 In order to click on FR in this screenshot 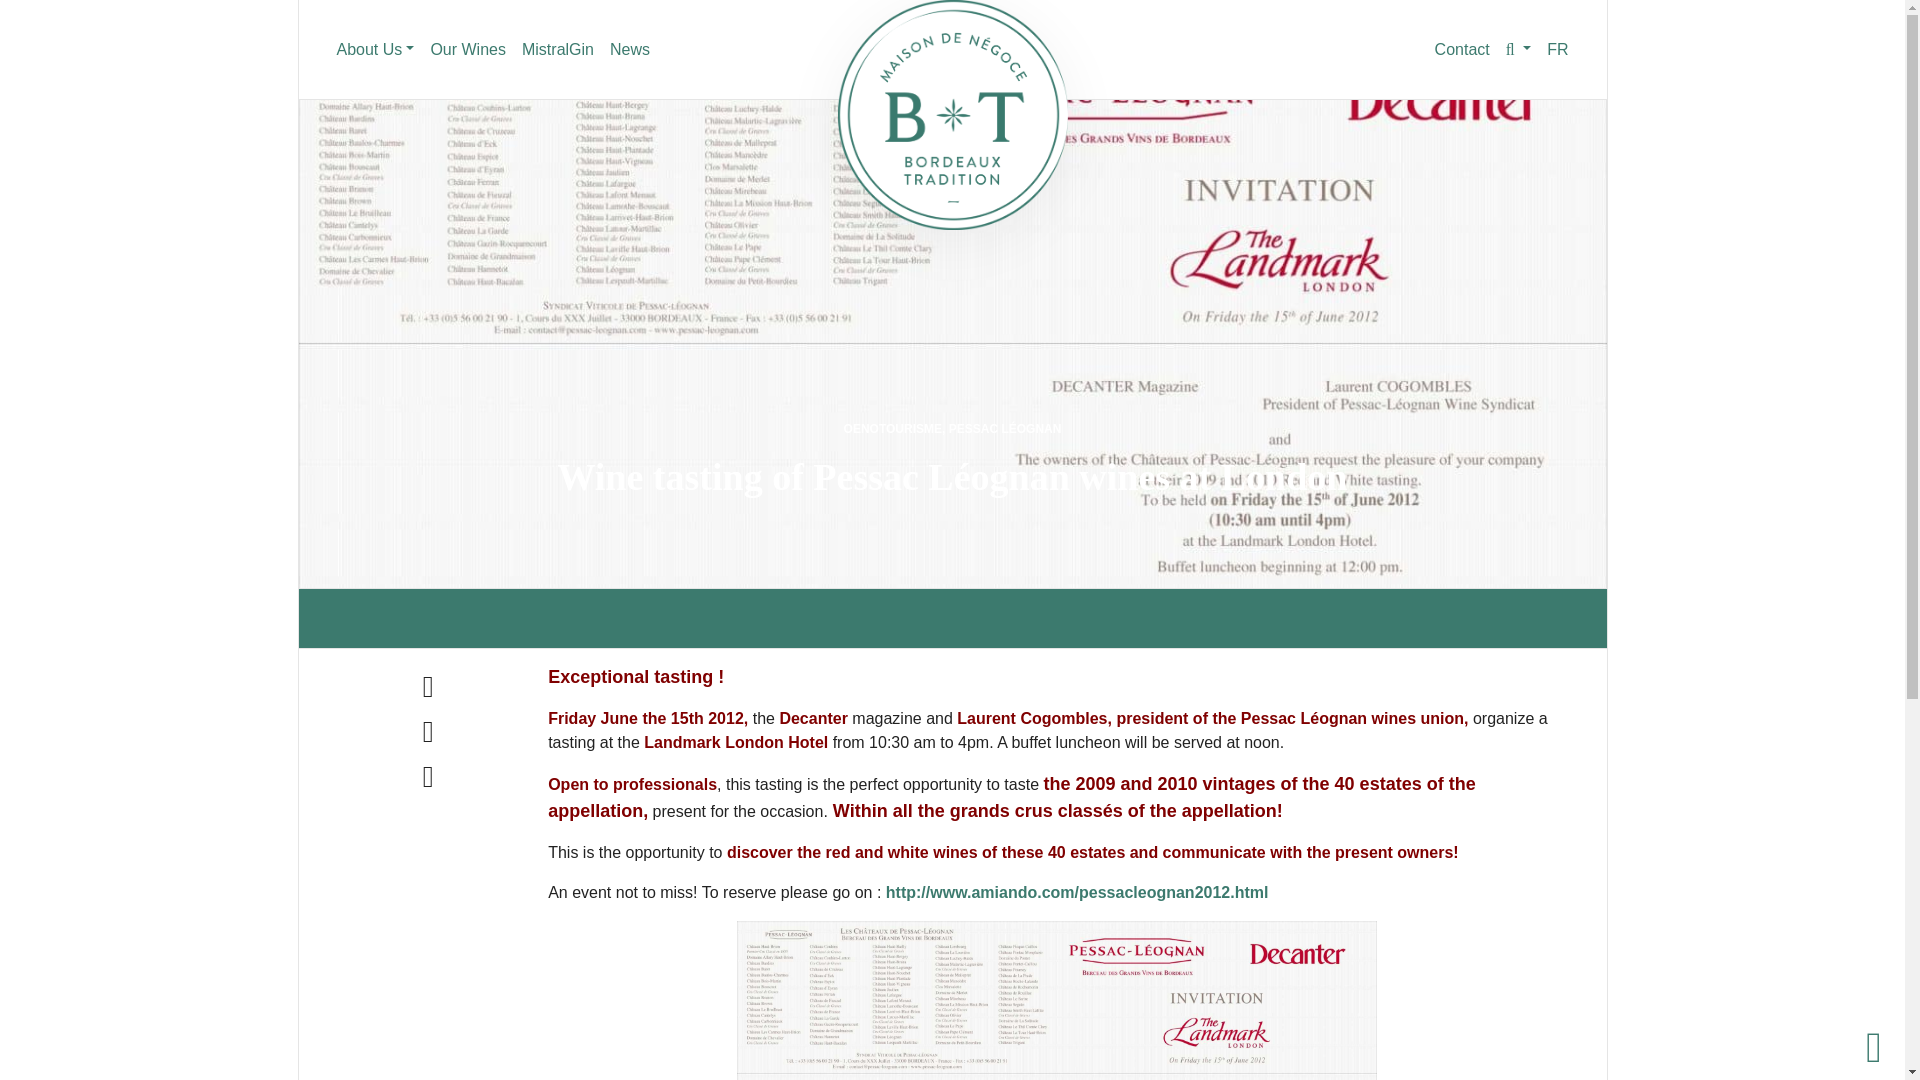, I will do `click(1558, 50)`.